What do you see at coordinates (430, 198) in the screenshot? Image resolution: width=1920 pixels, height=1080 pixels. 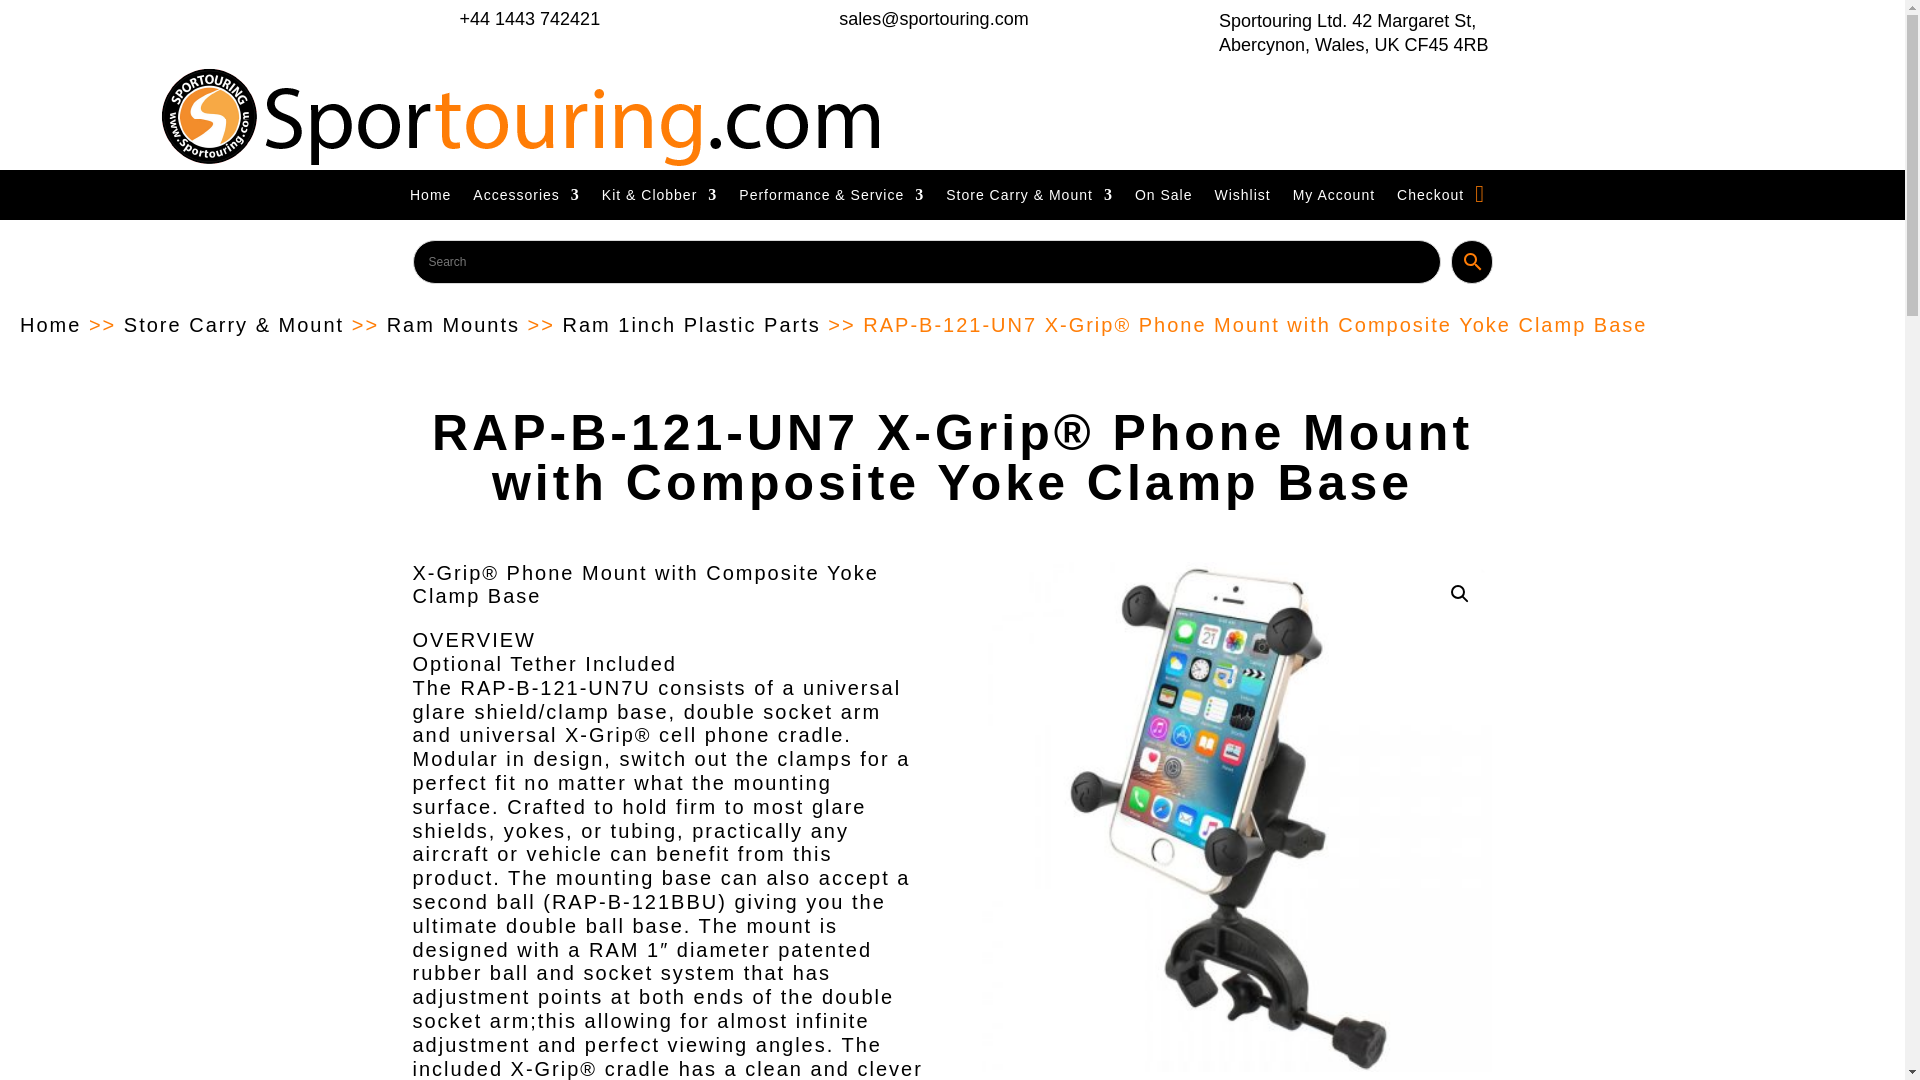 I see `Home` at bounding box center [430, 198].